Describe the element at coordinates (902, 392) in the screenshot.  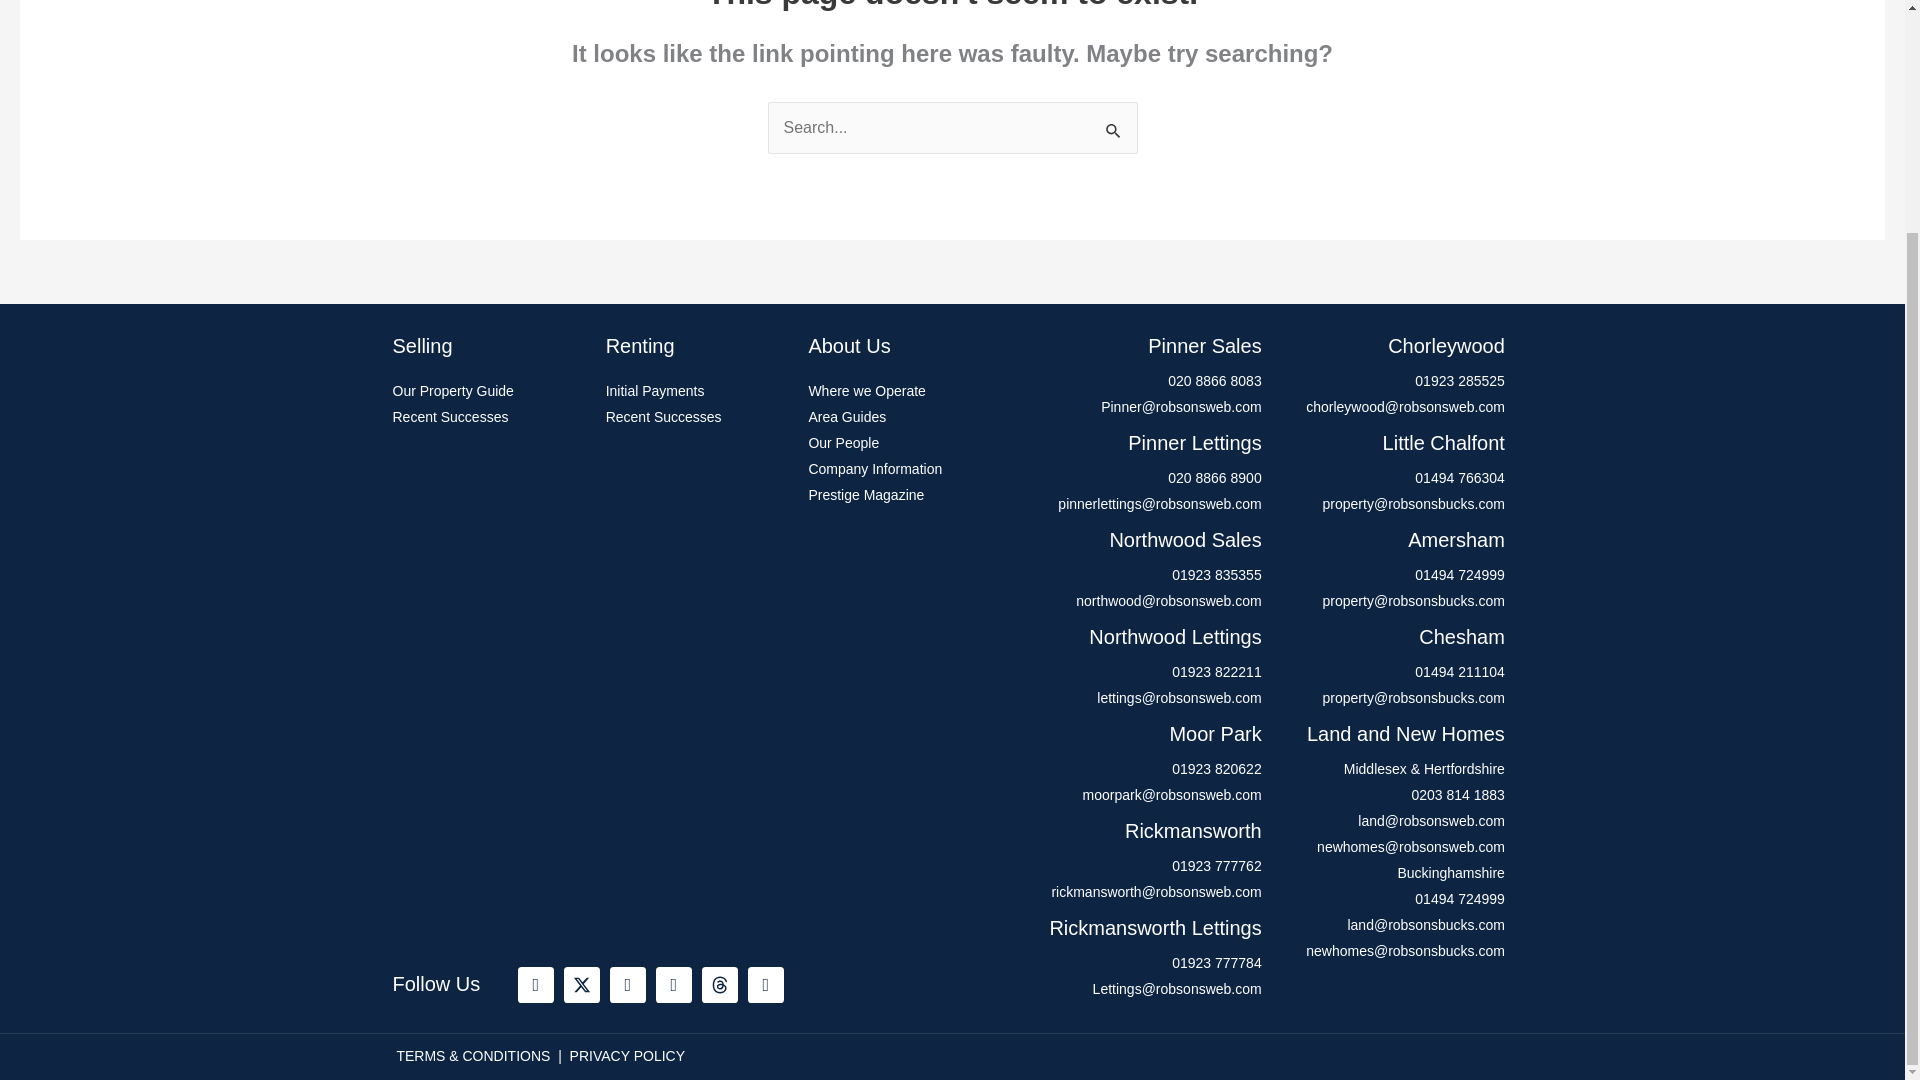
I see `Where we Operate` at that location.